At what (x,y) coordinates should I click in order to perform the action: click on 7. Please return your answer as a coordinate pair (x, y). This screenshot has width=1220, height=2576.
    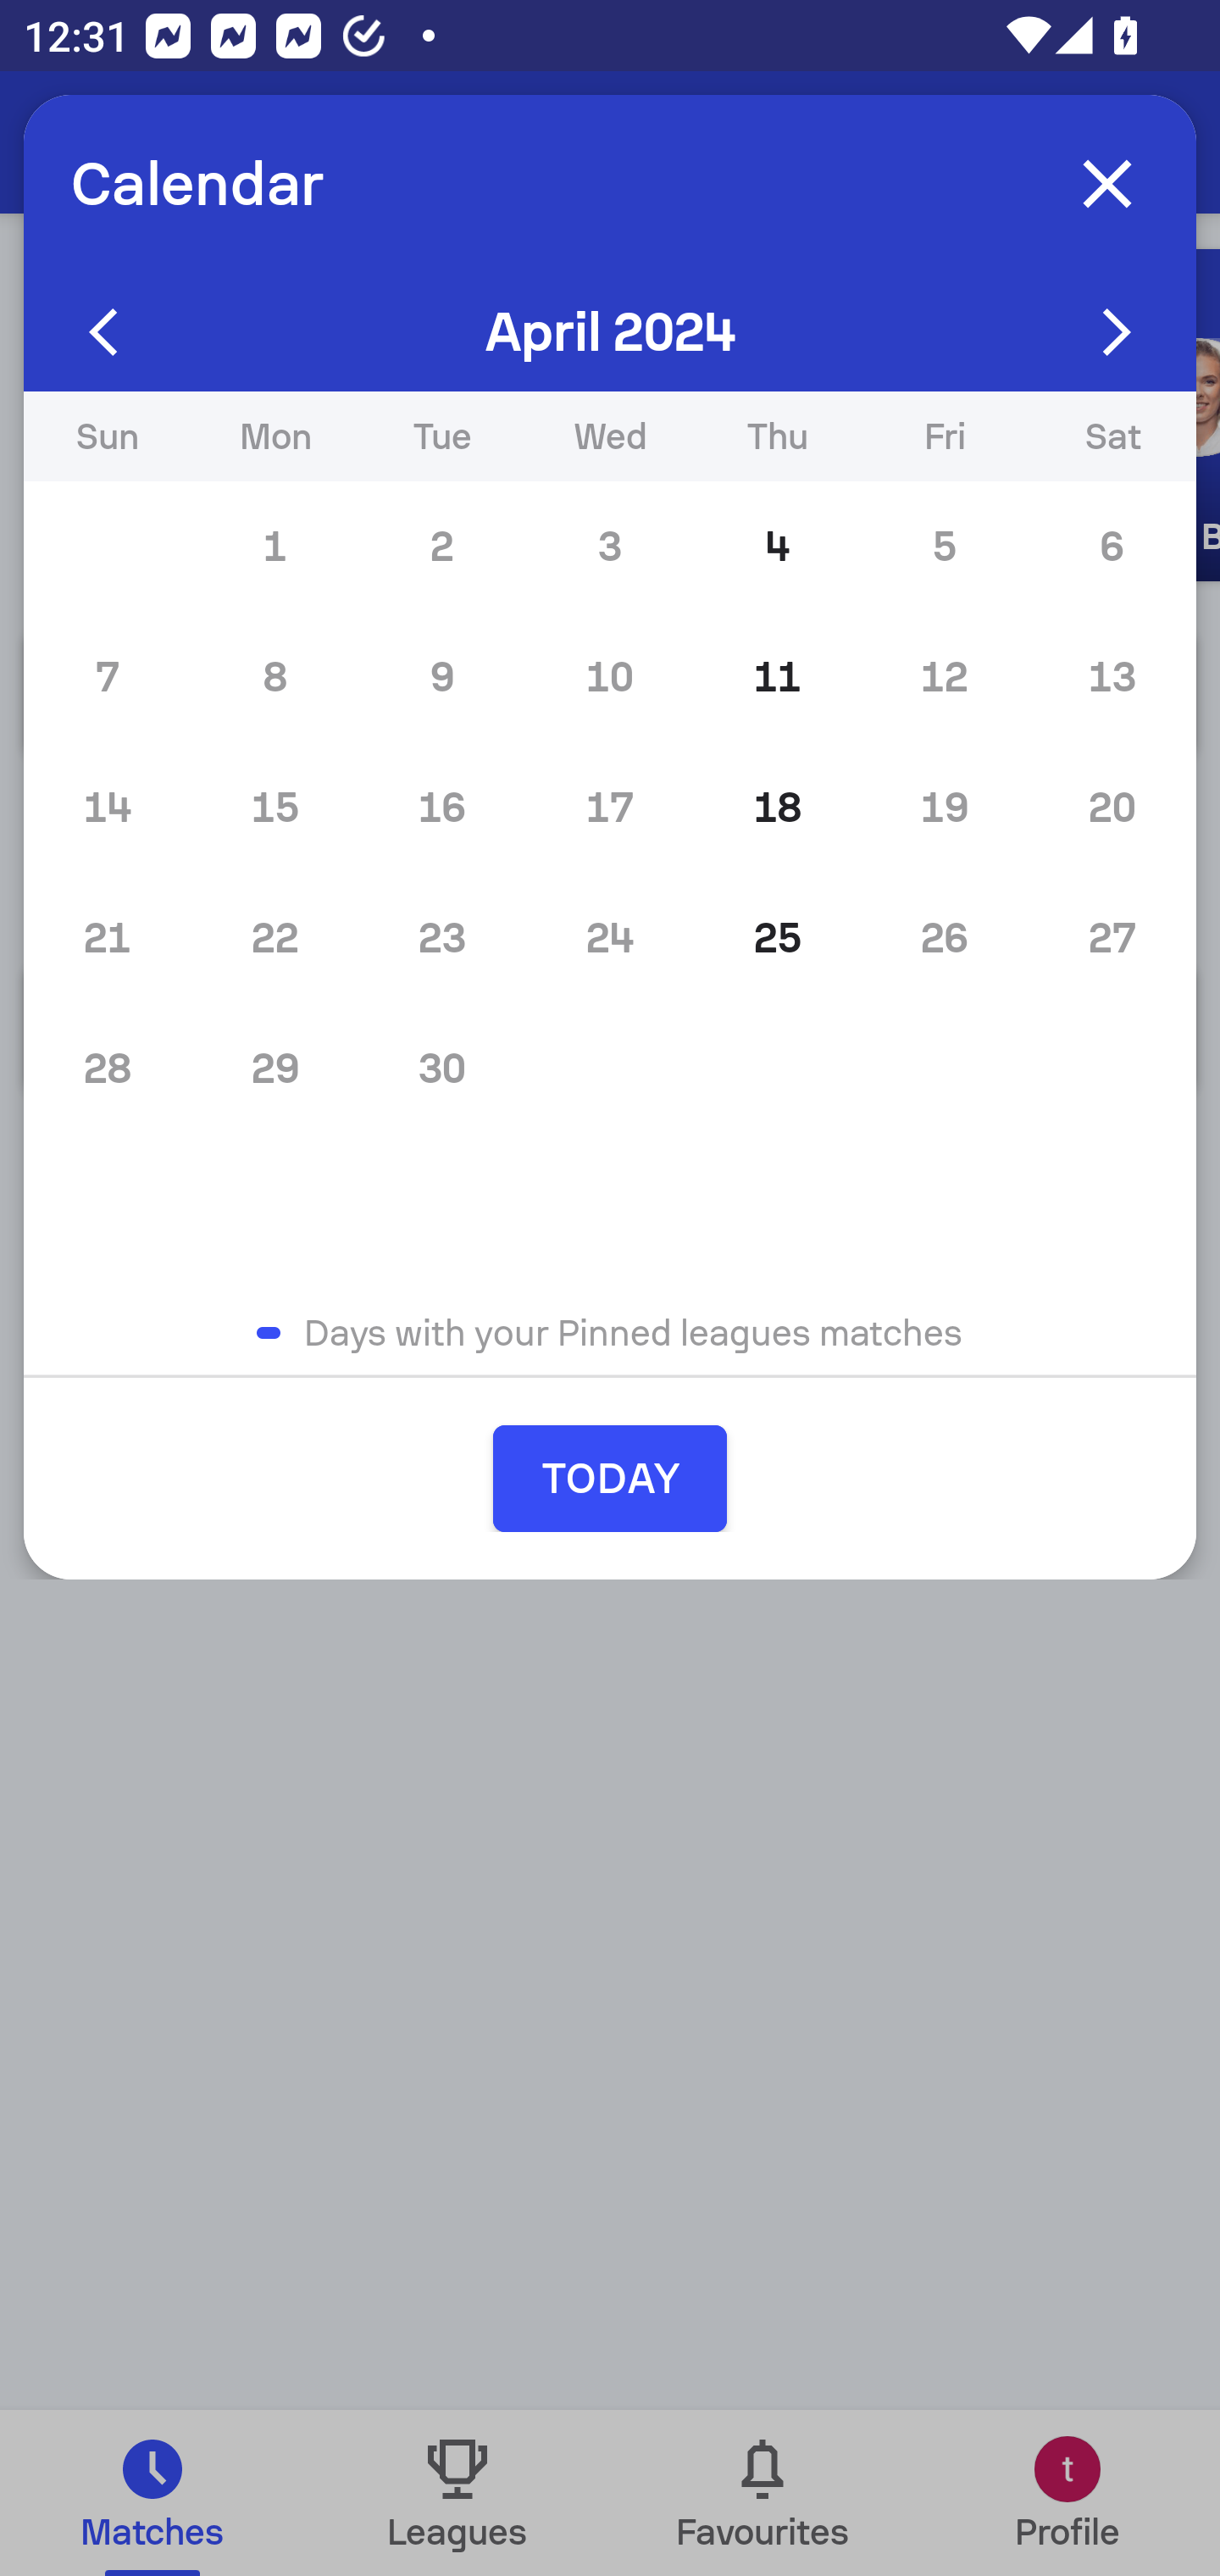
    Looking at the image, I should click on (107, 677).